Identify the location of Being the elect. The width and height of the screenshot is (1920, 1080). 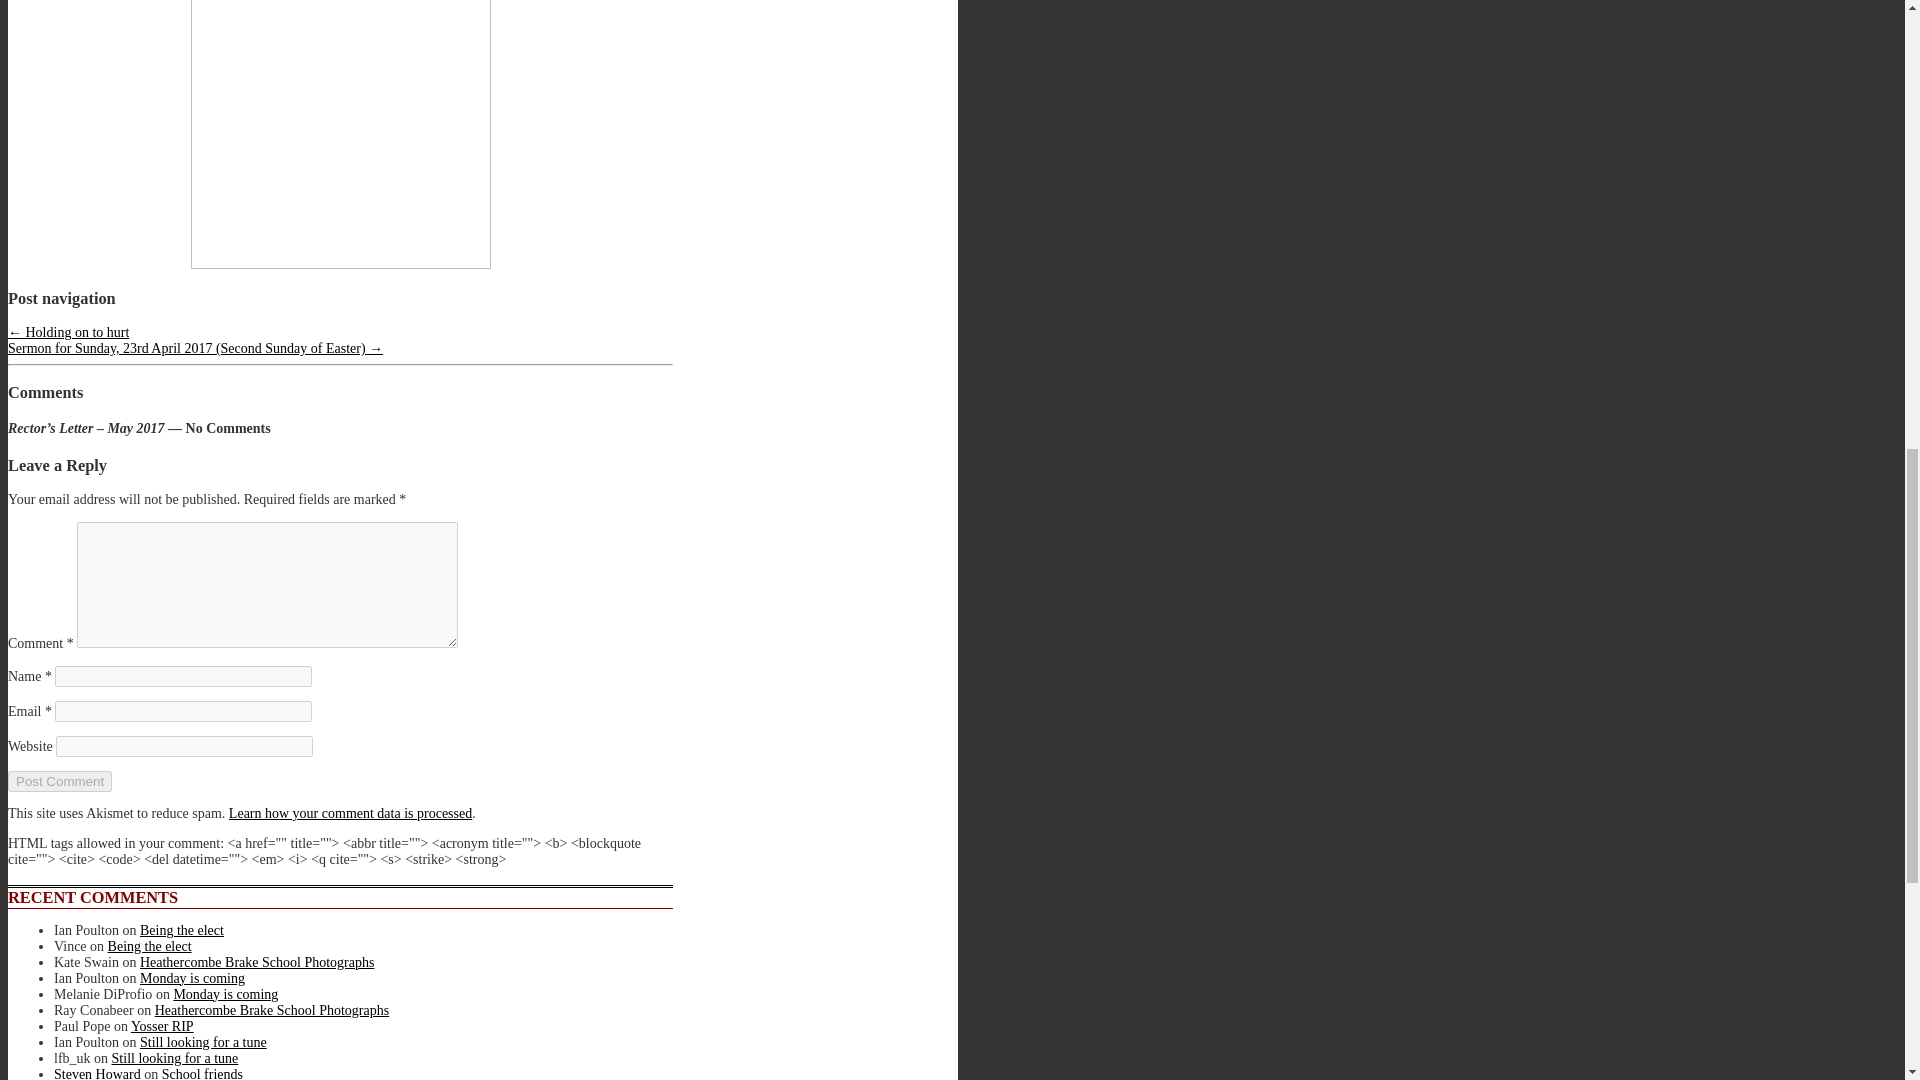
(150, 946).